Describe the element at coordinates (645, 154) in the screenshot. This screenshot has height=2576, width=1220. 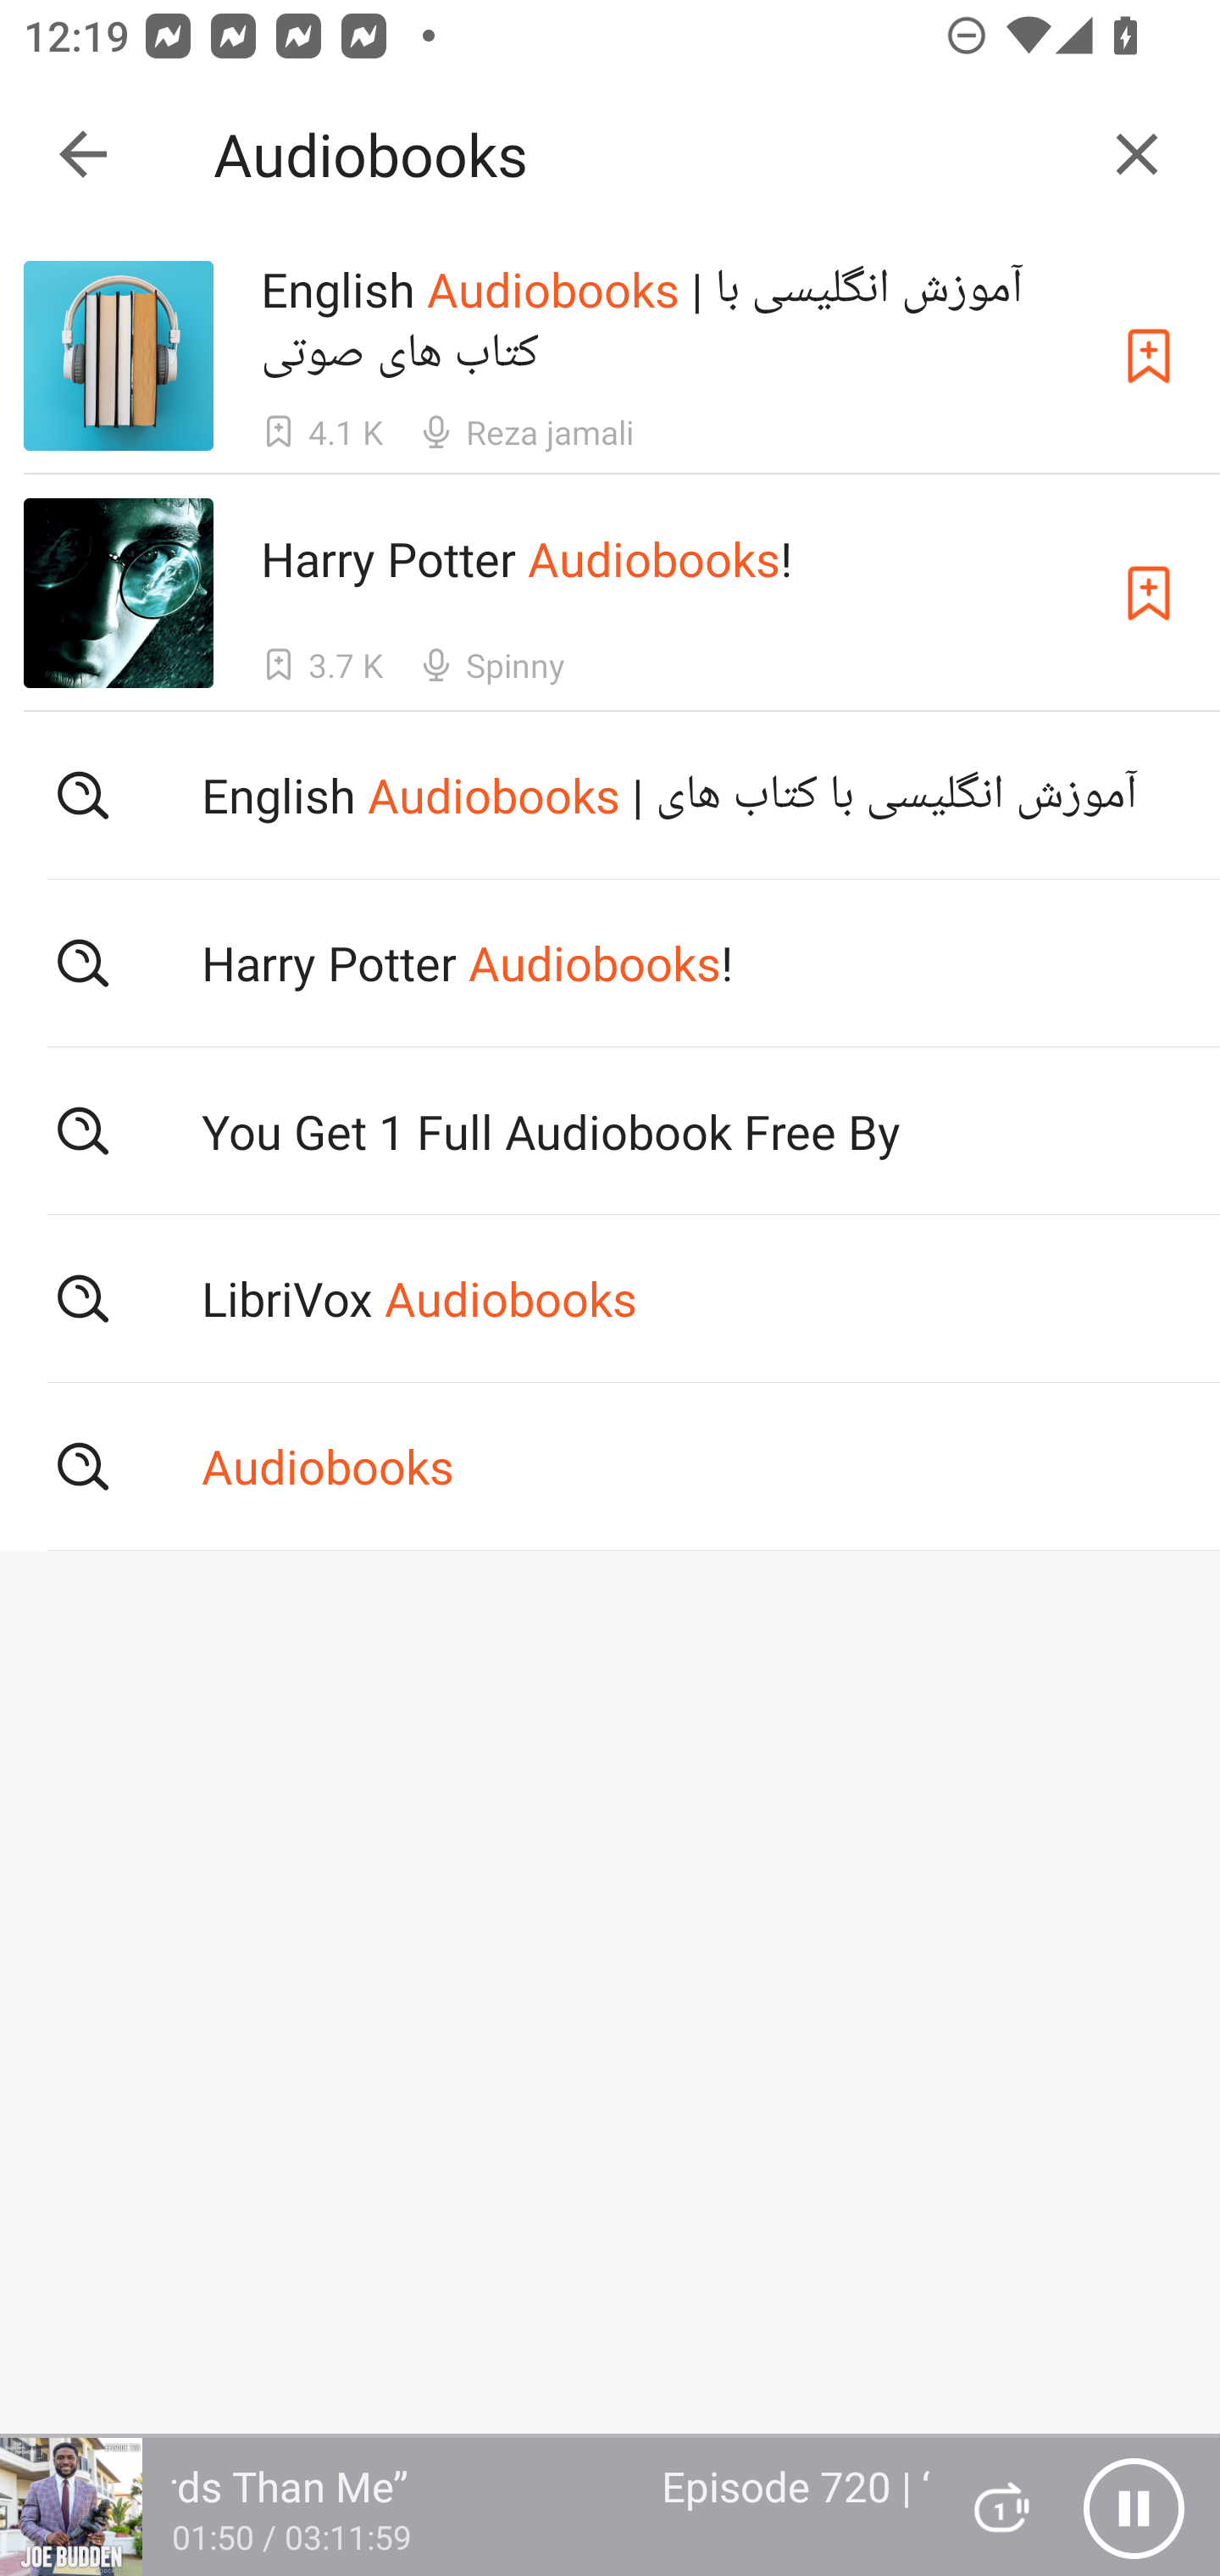
I see `Audiobooks` at that location.